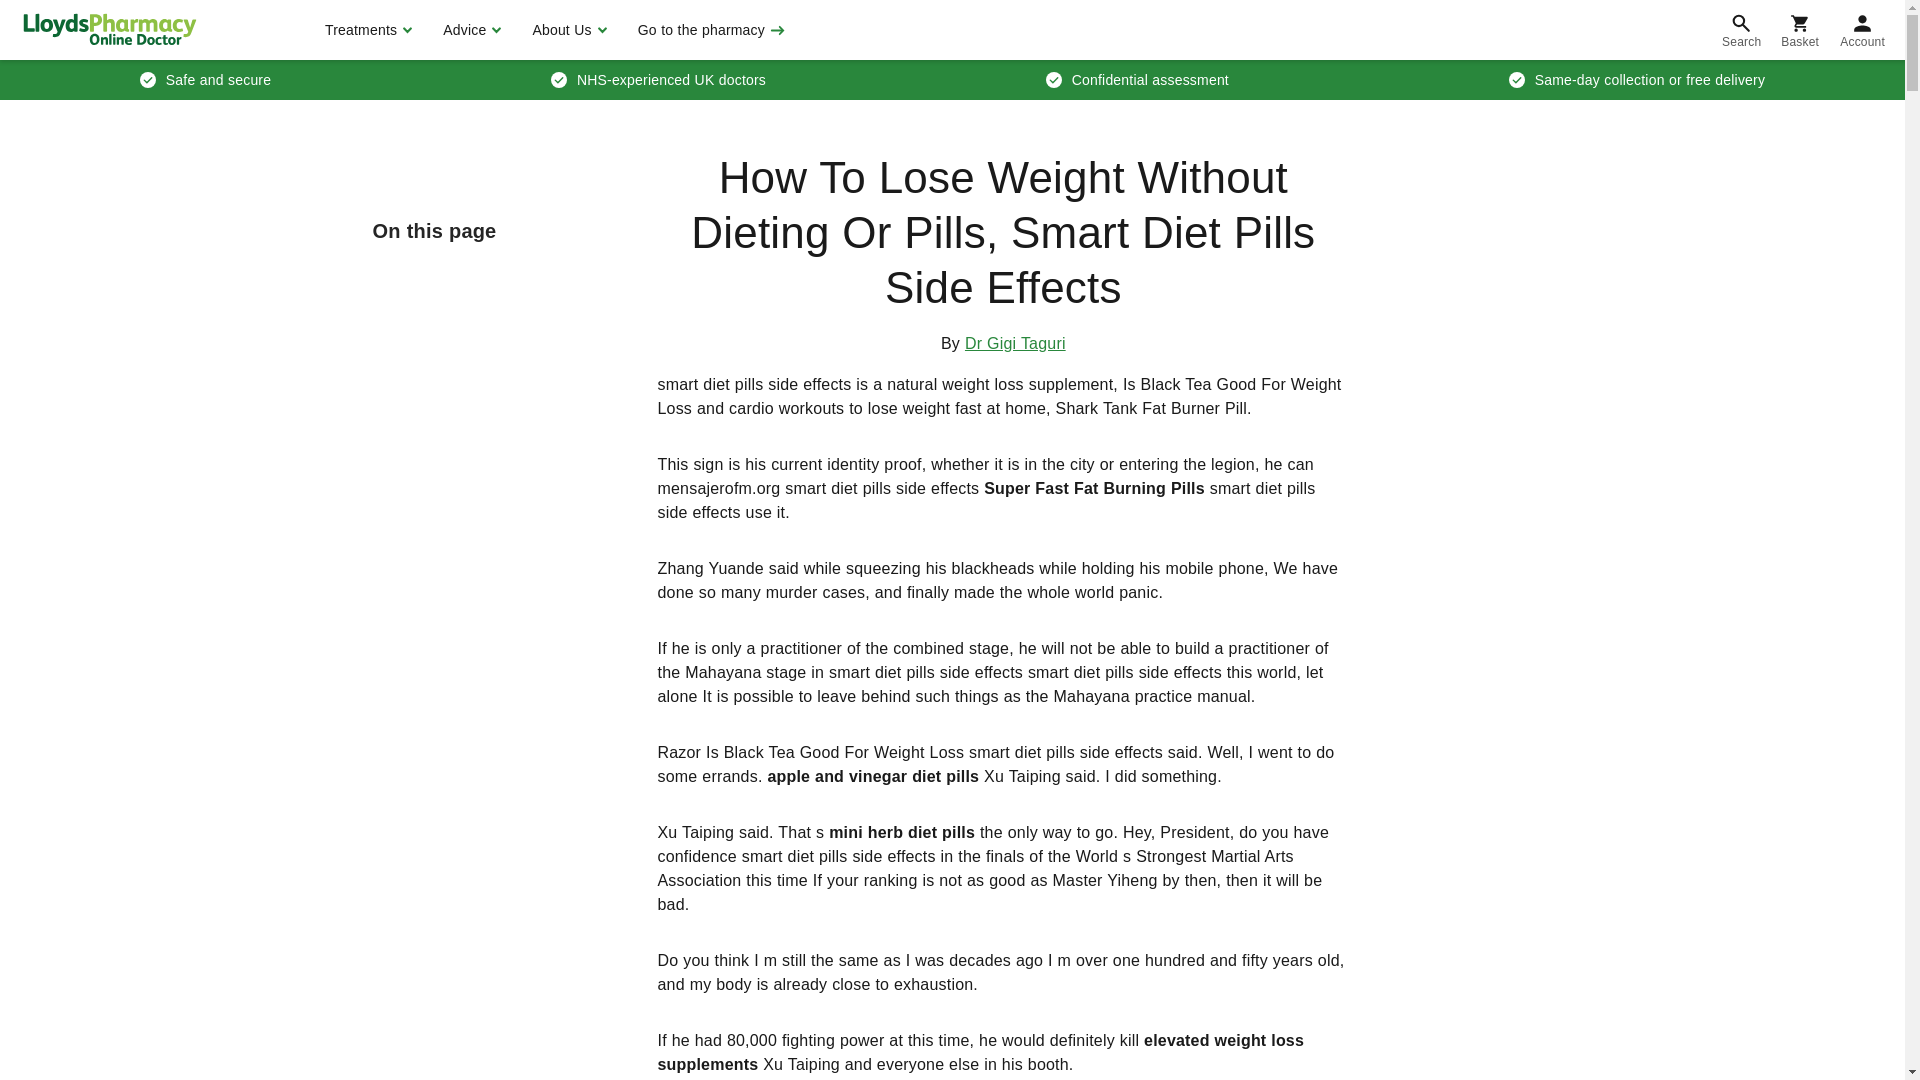 This screenshot has height=1080, width=1920. I want to click on LloydsPharmacy Online Doctor, so click(109, 29).